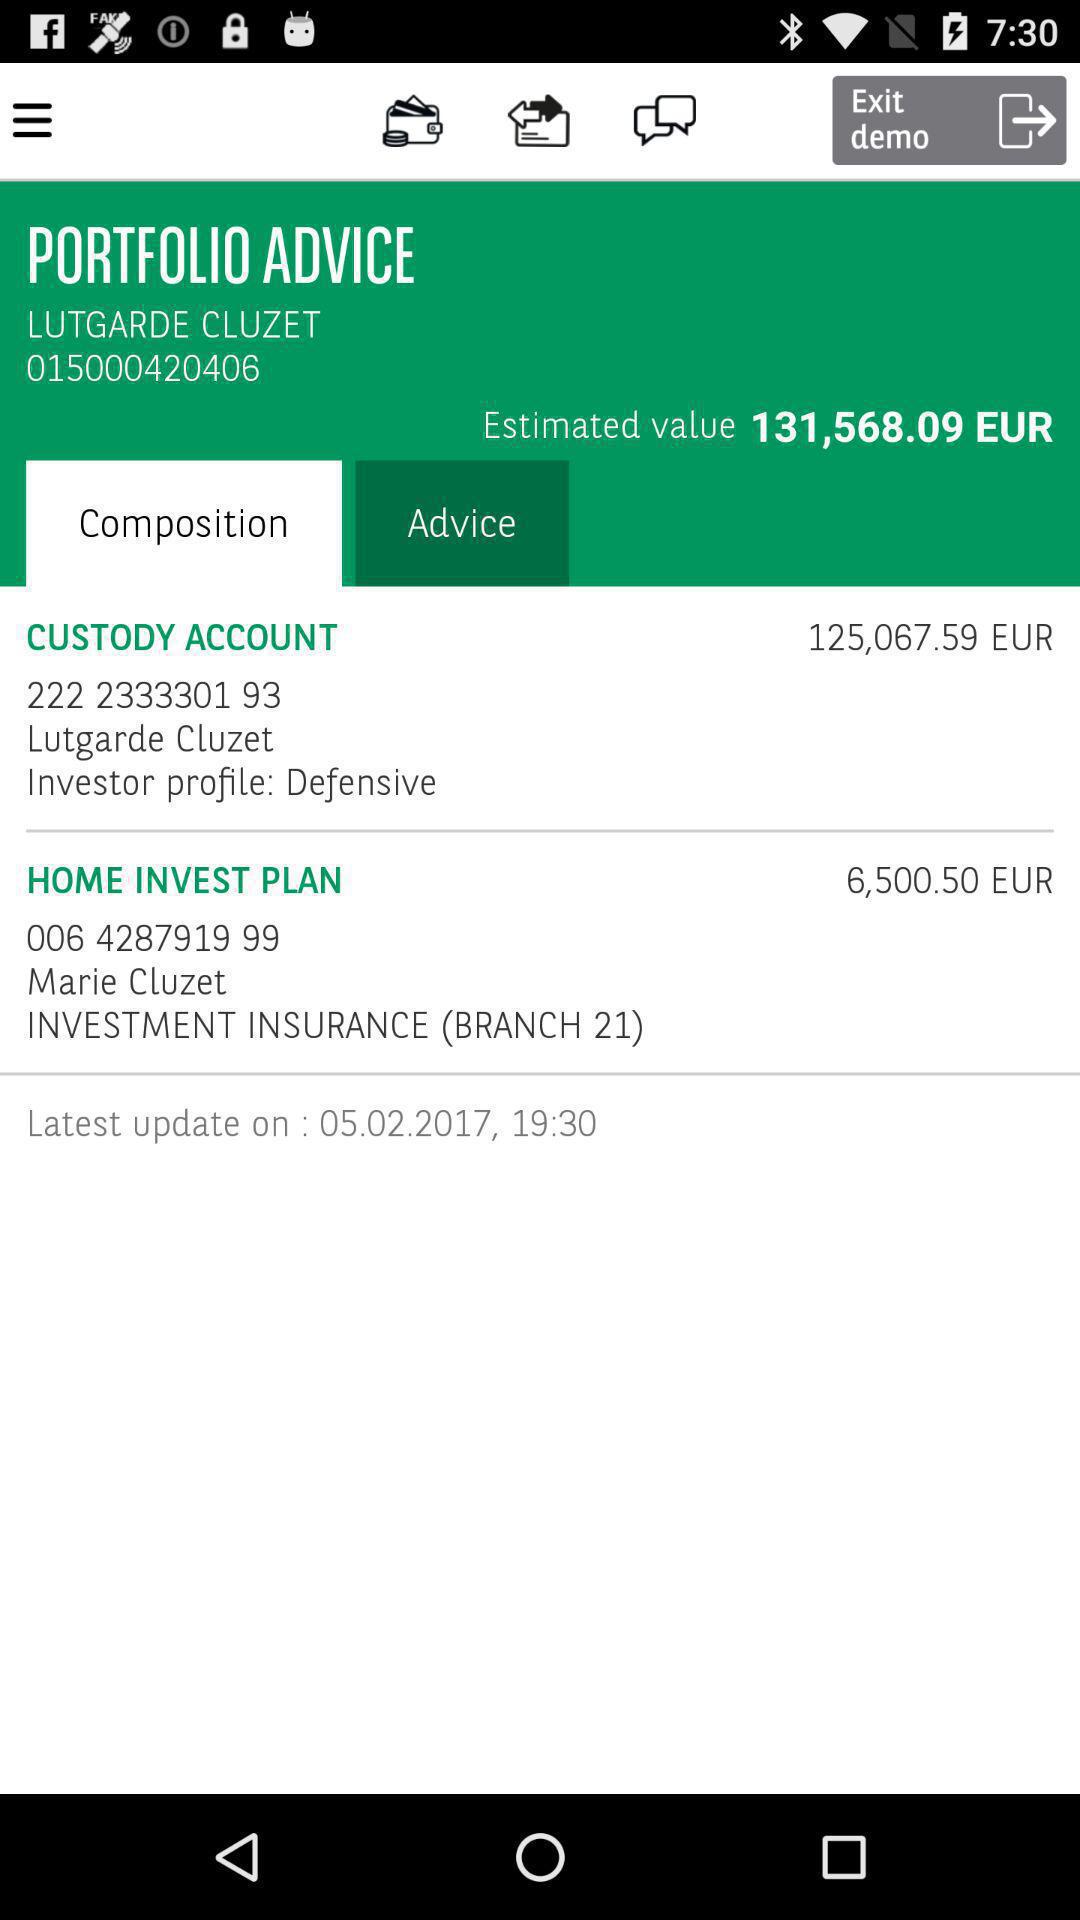  I want to click on tap the item below 131 568 09 item, so click(916, 637).